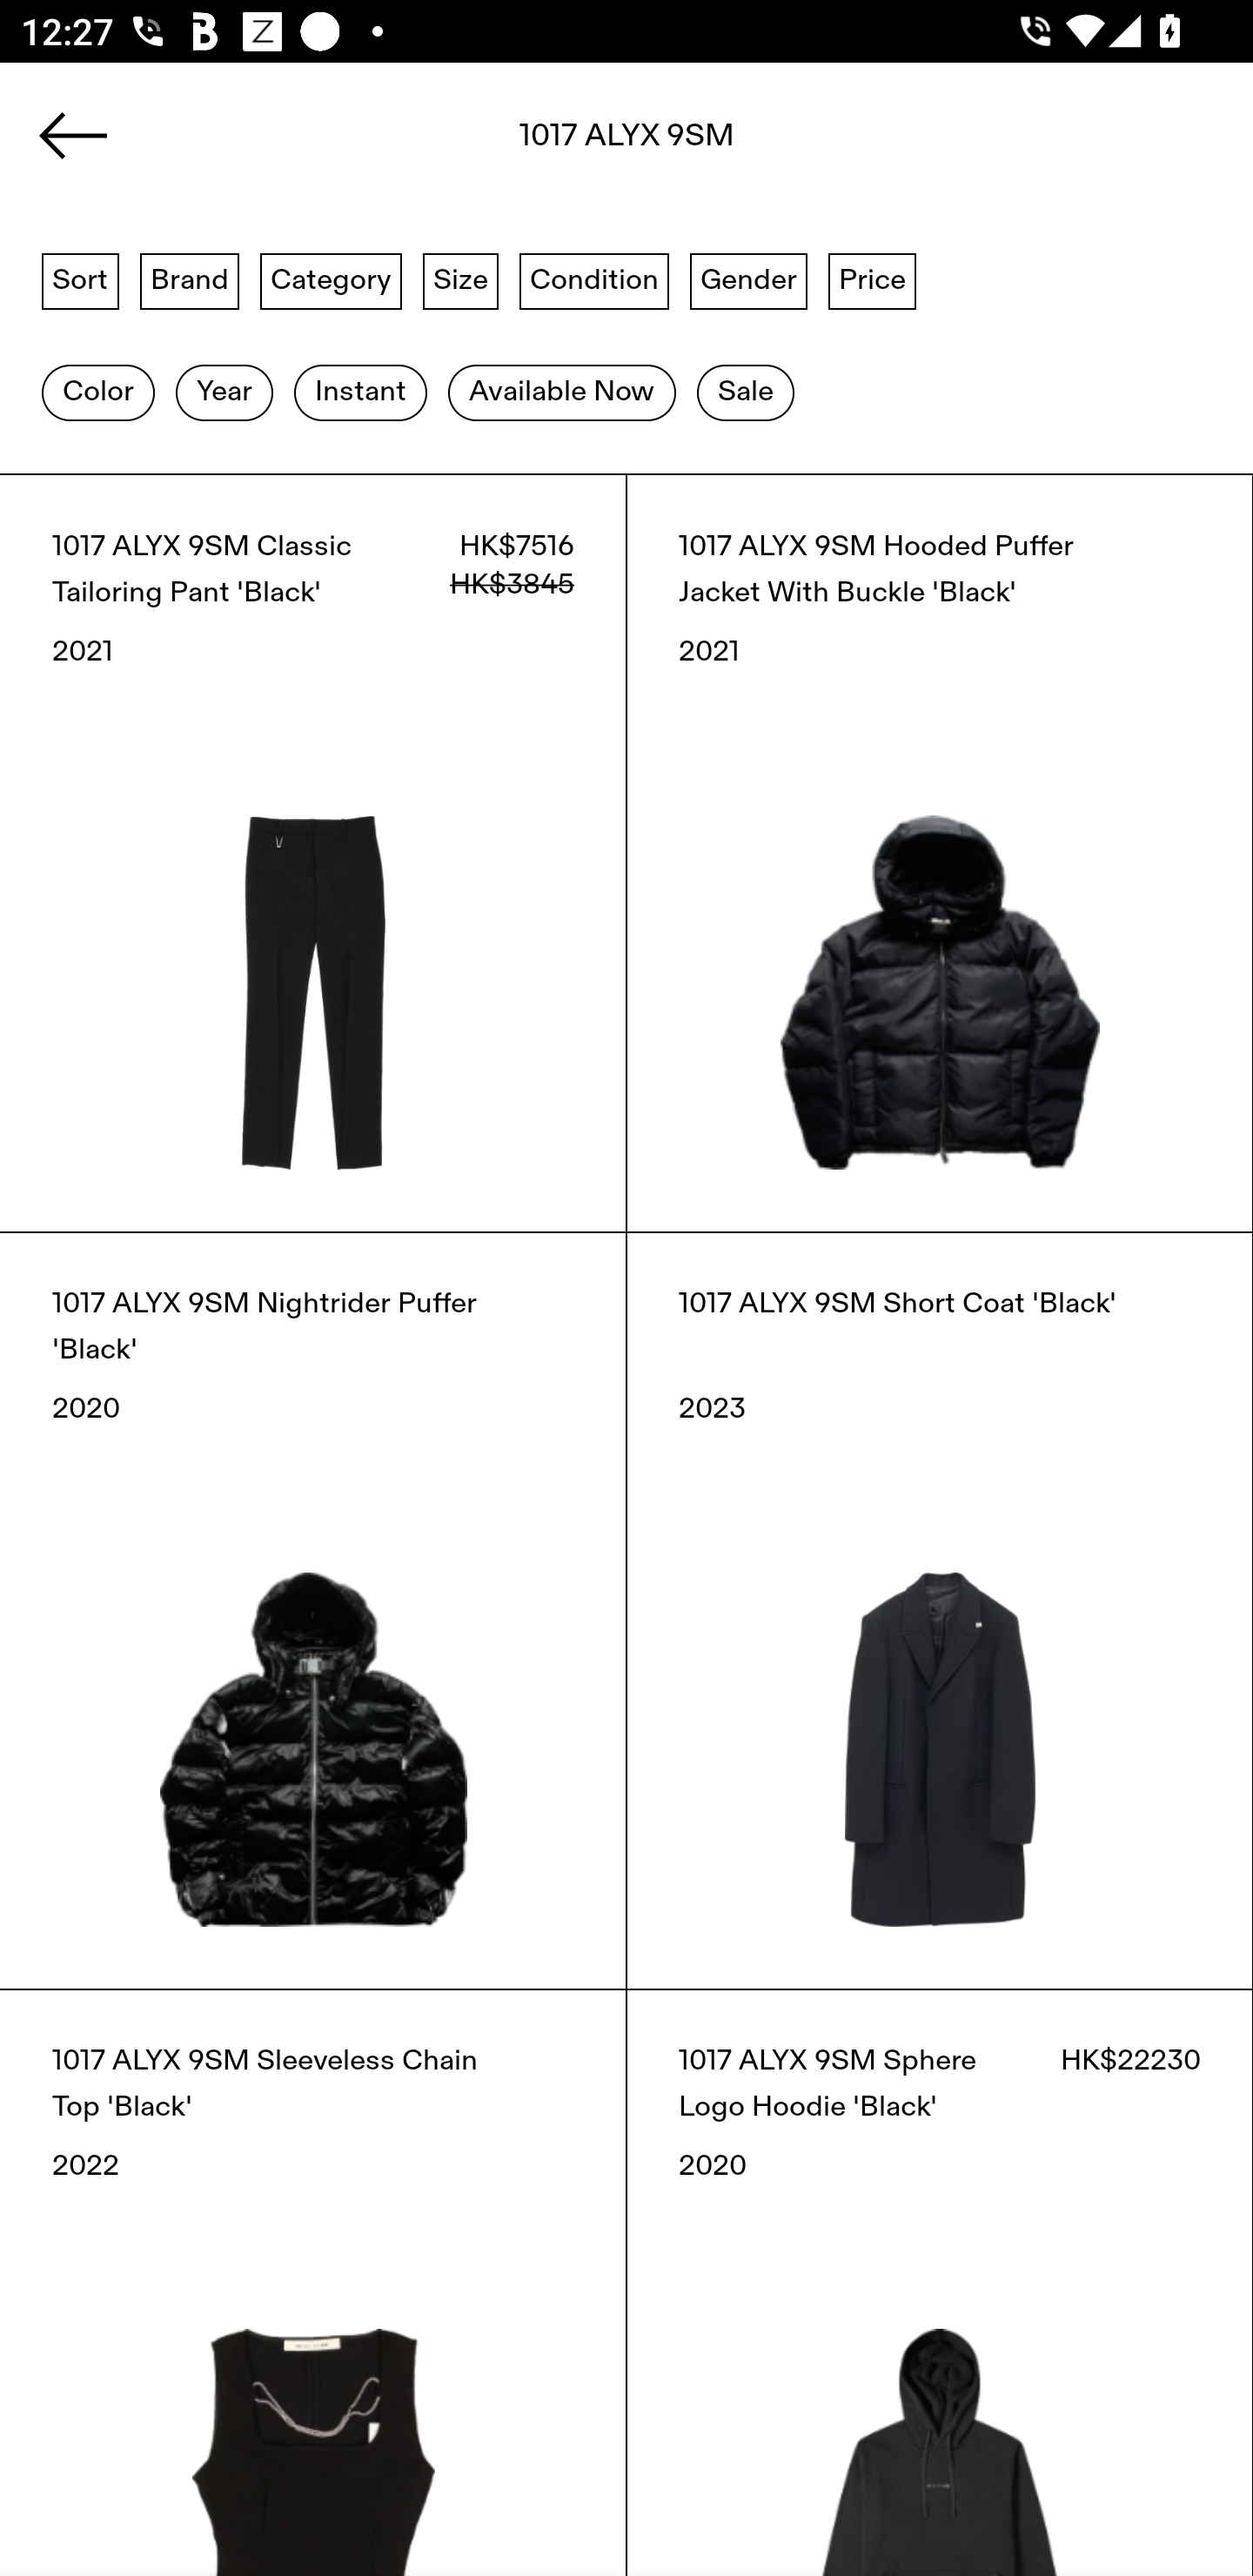 This screenshot has height=2576, width=1253. Describe the element at coordinates (190, 279) in the screenshot. I see `Brand` at that location.